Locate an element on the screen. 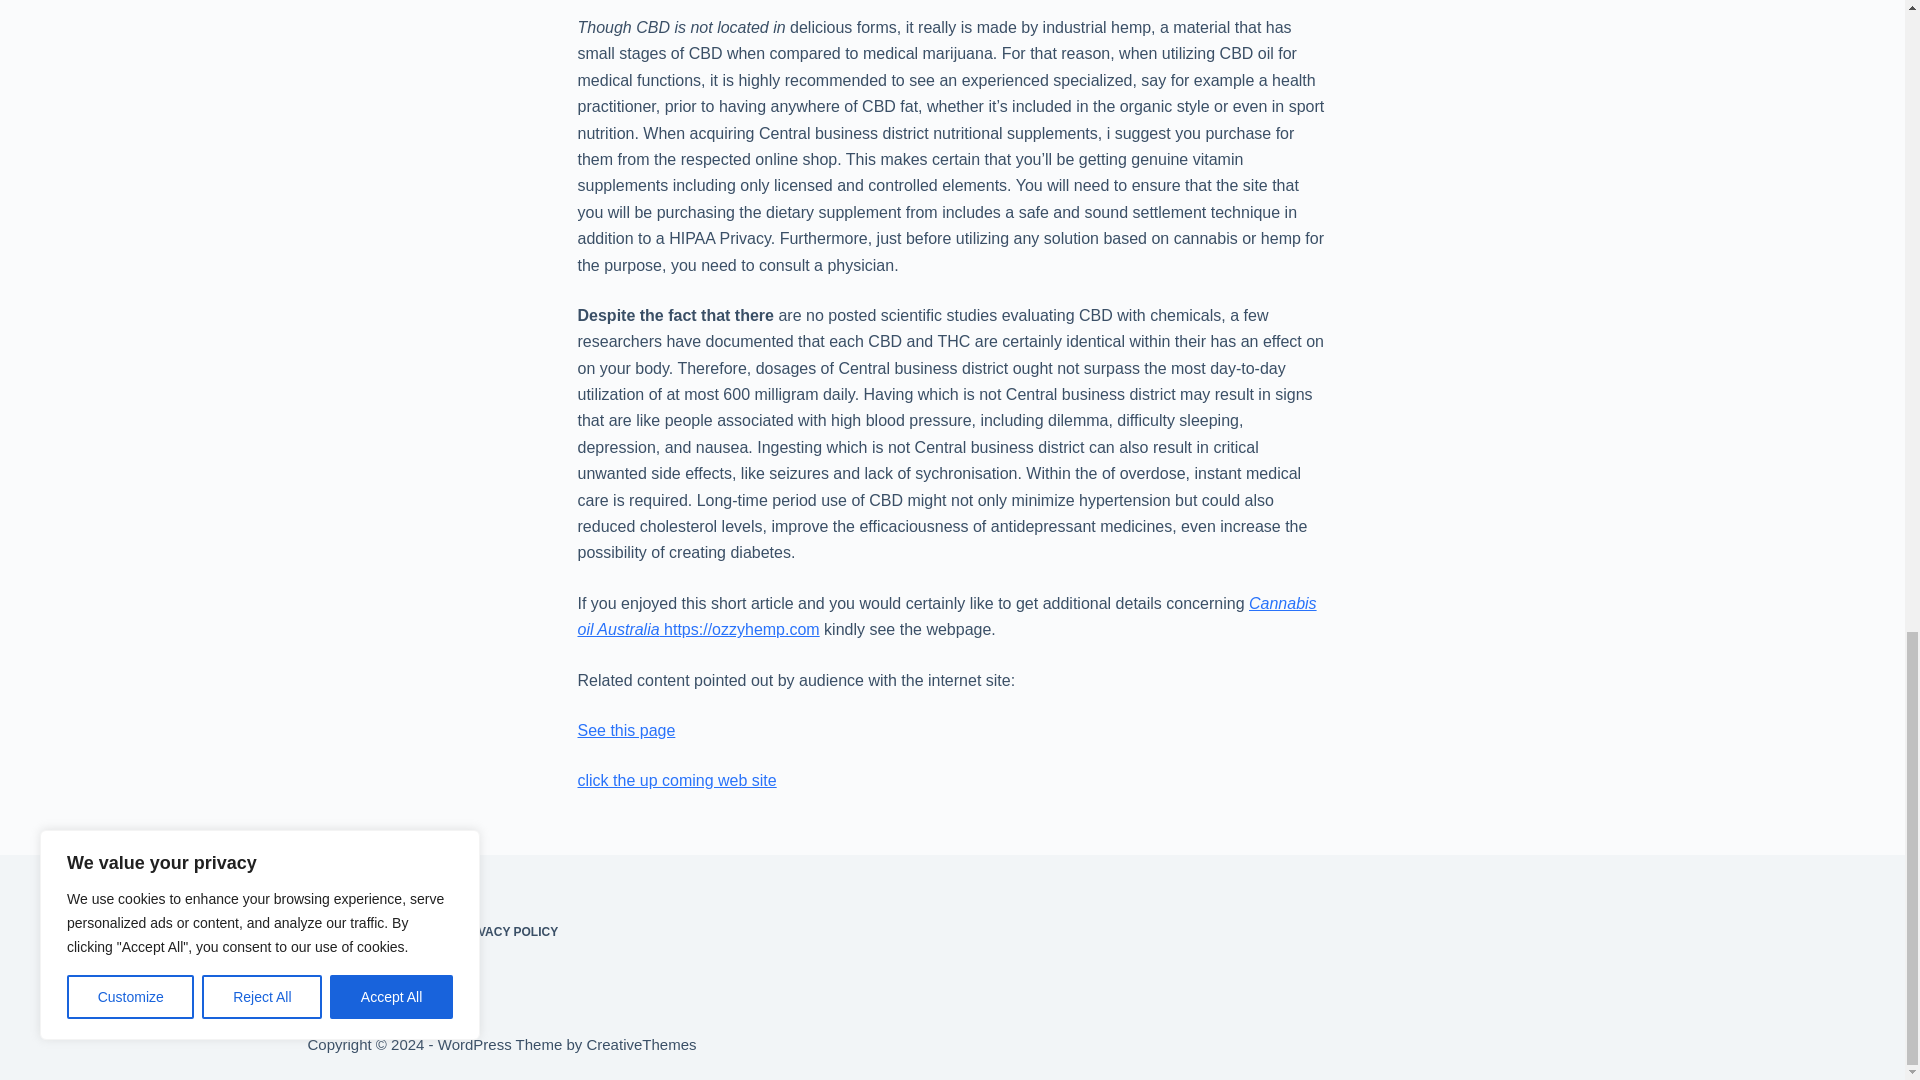  ABOUT is located at coordinates (328, 932).